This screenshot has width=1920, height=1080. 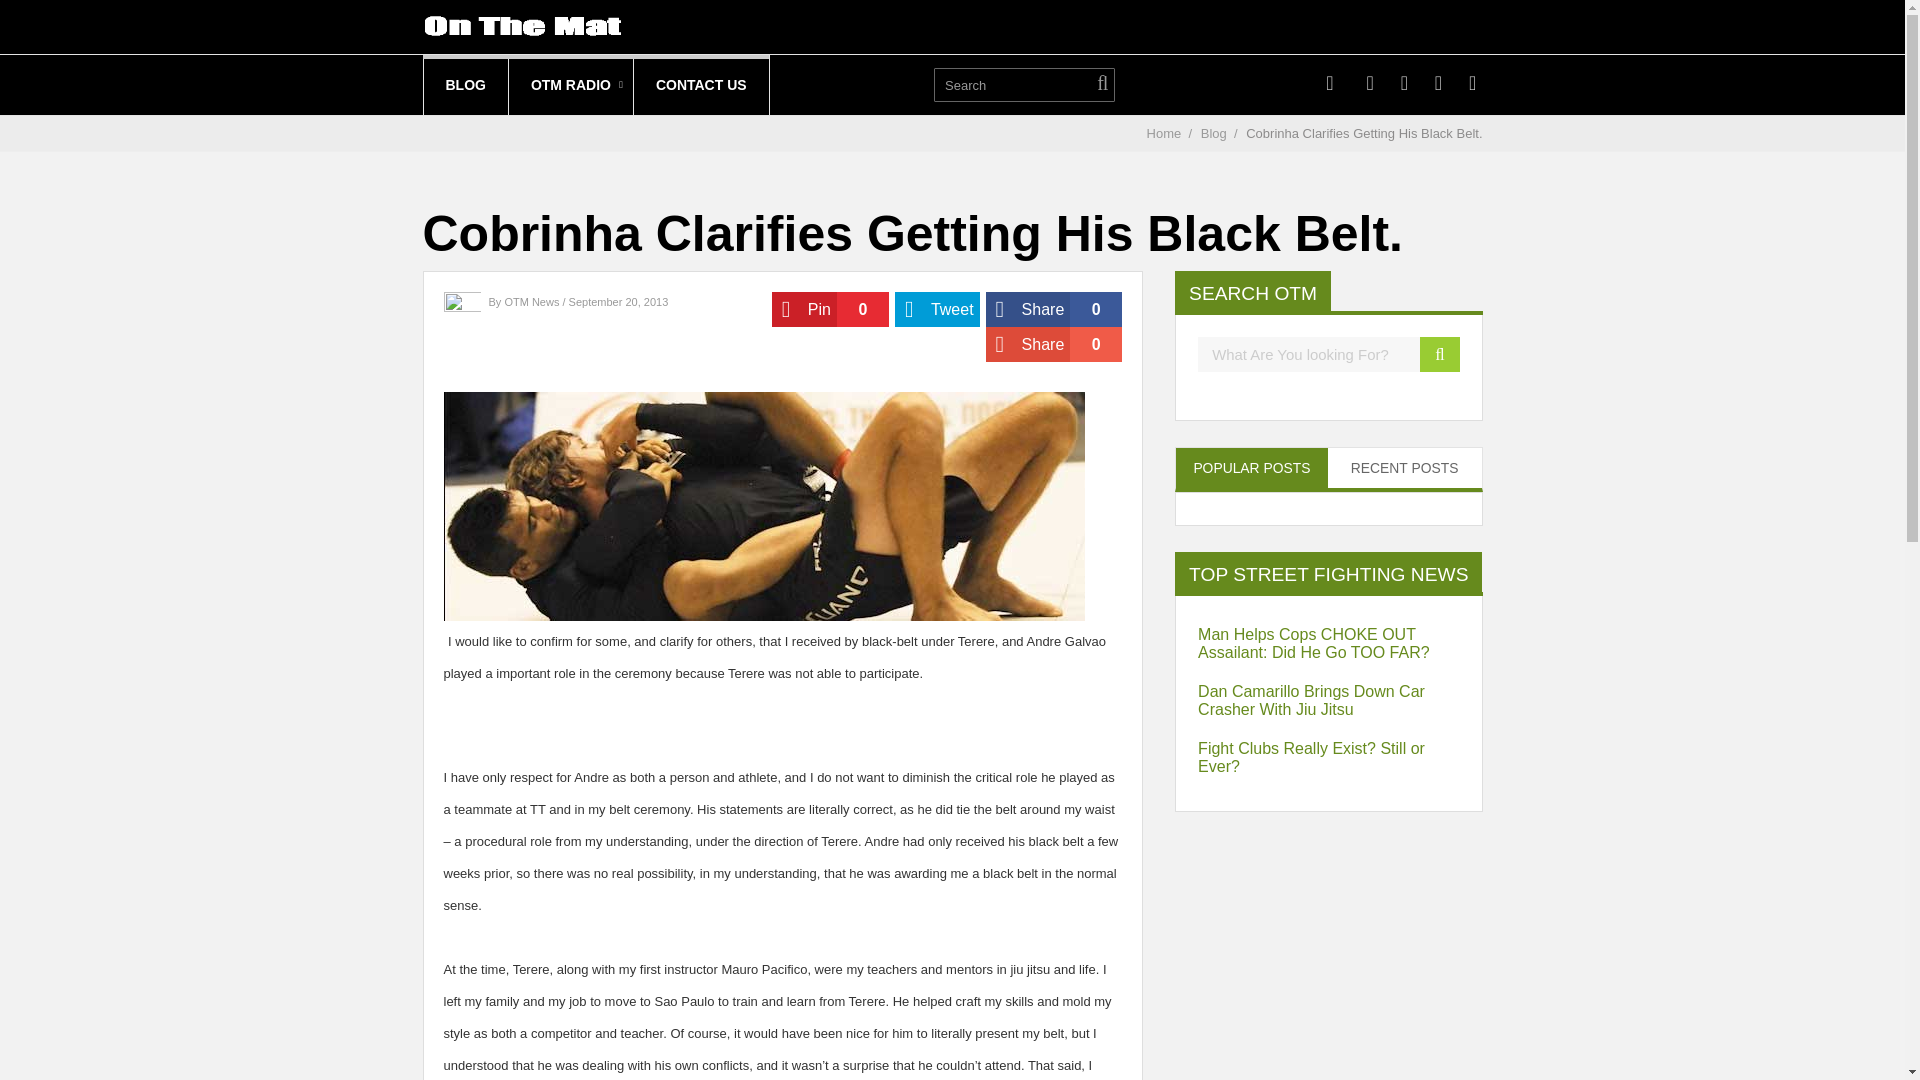 I want to click on Cobrinha Clarifies Getting His Black Belt., so click(x=1404, y=468).